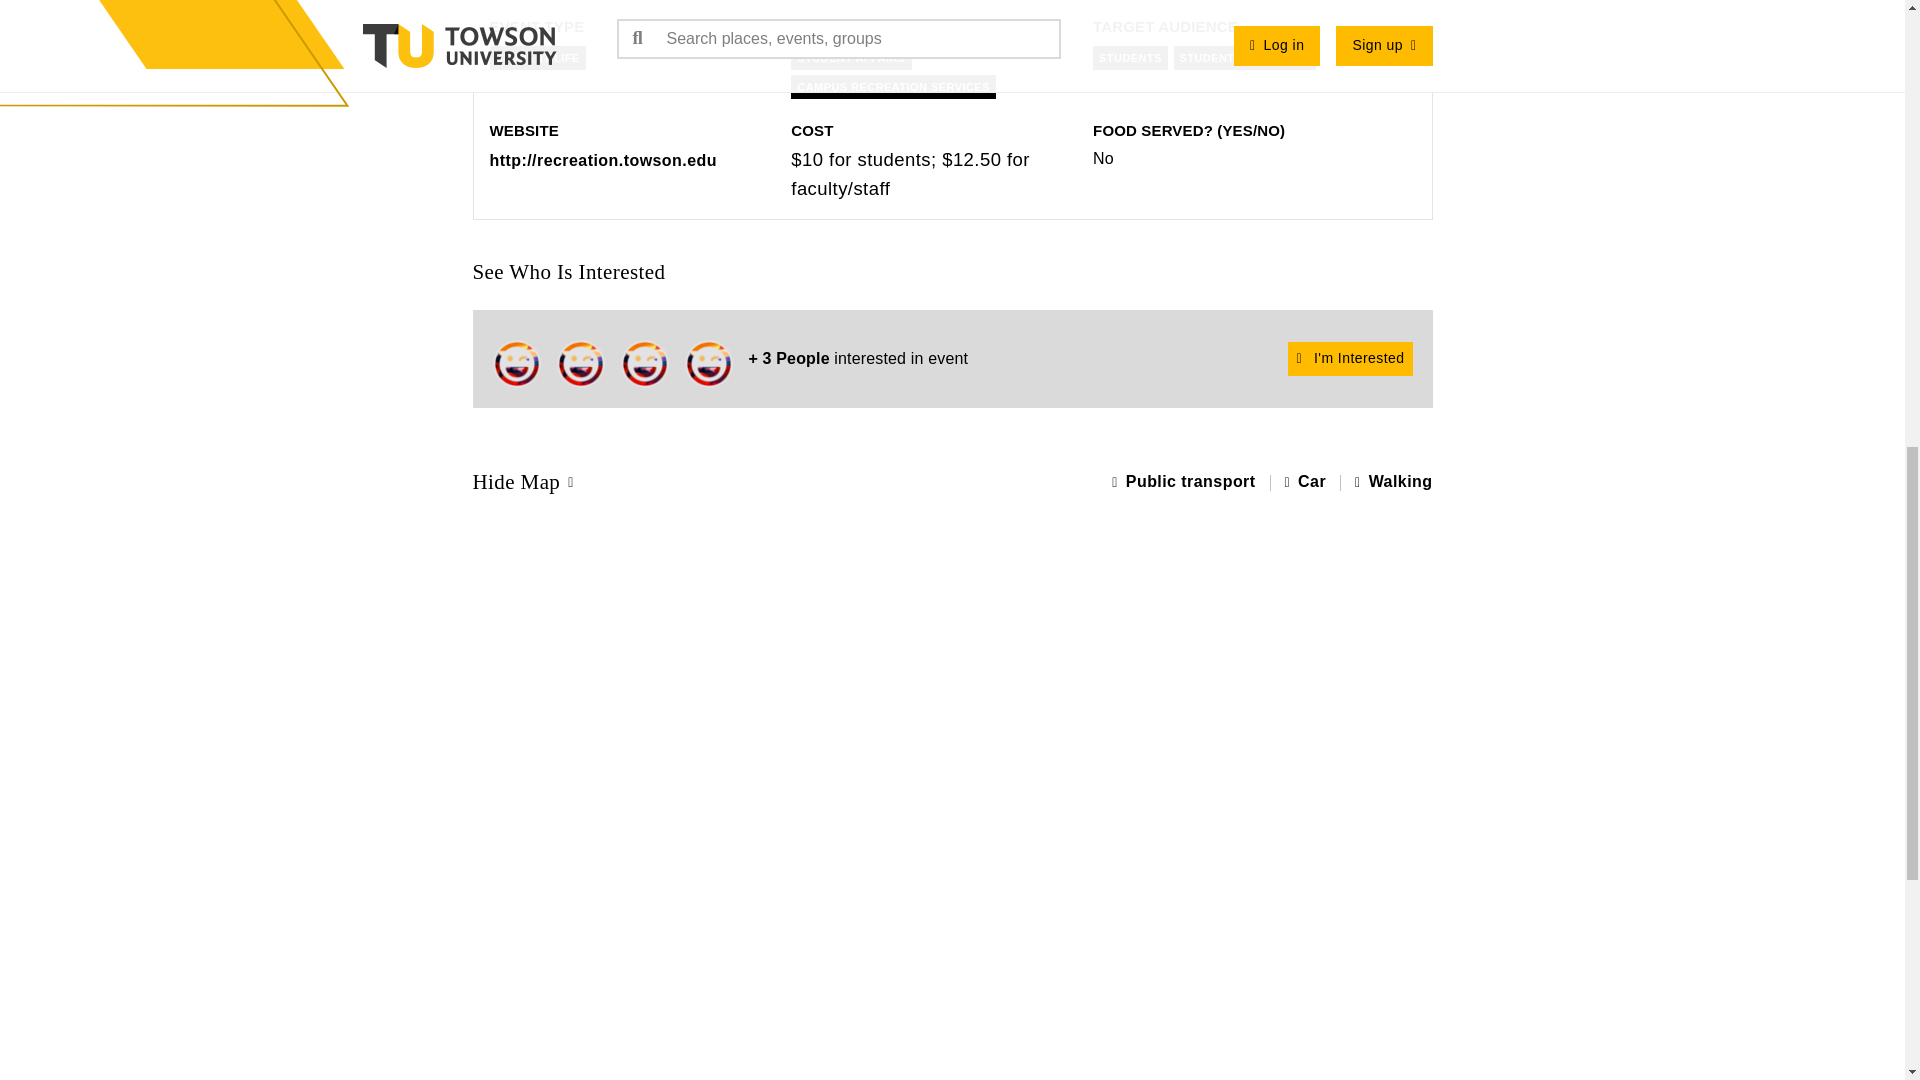  I want to click on Charie Lou Maribao, so click(644, 364).